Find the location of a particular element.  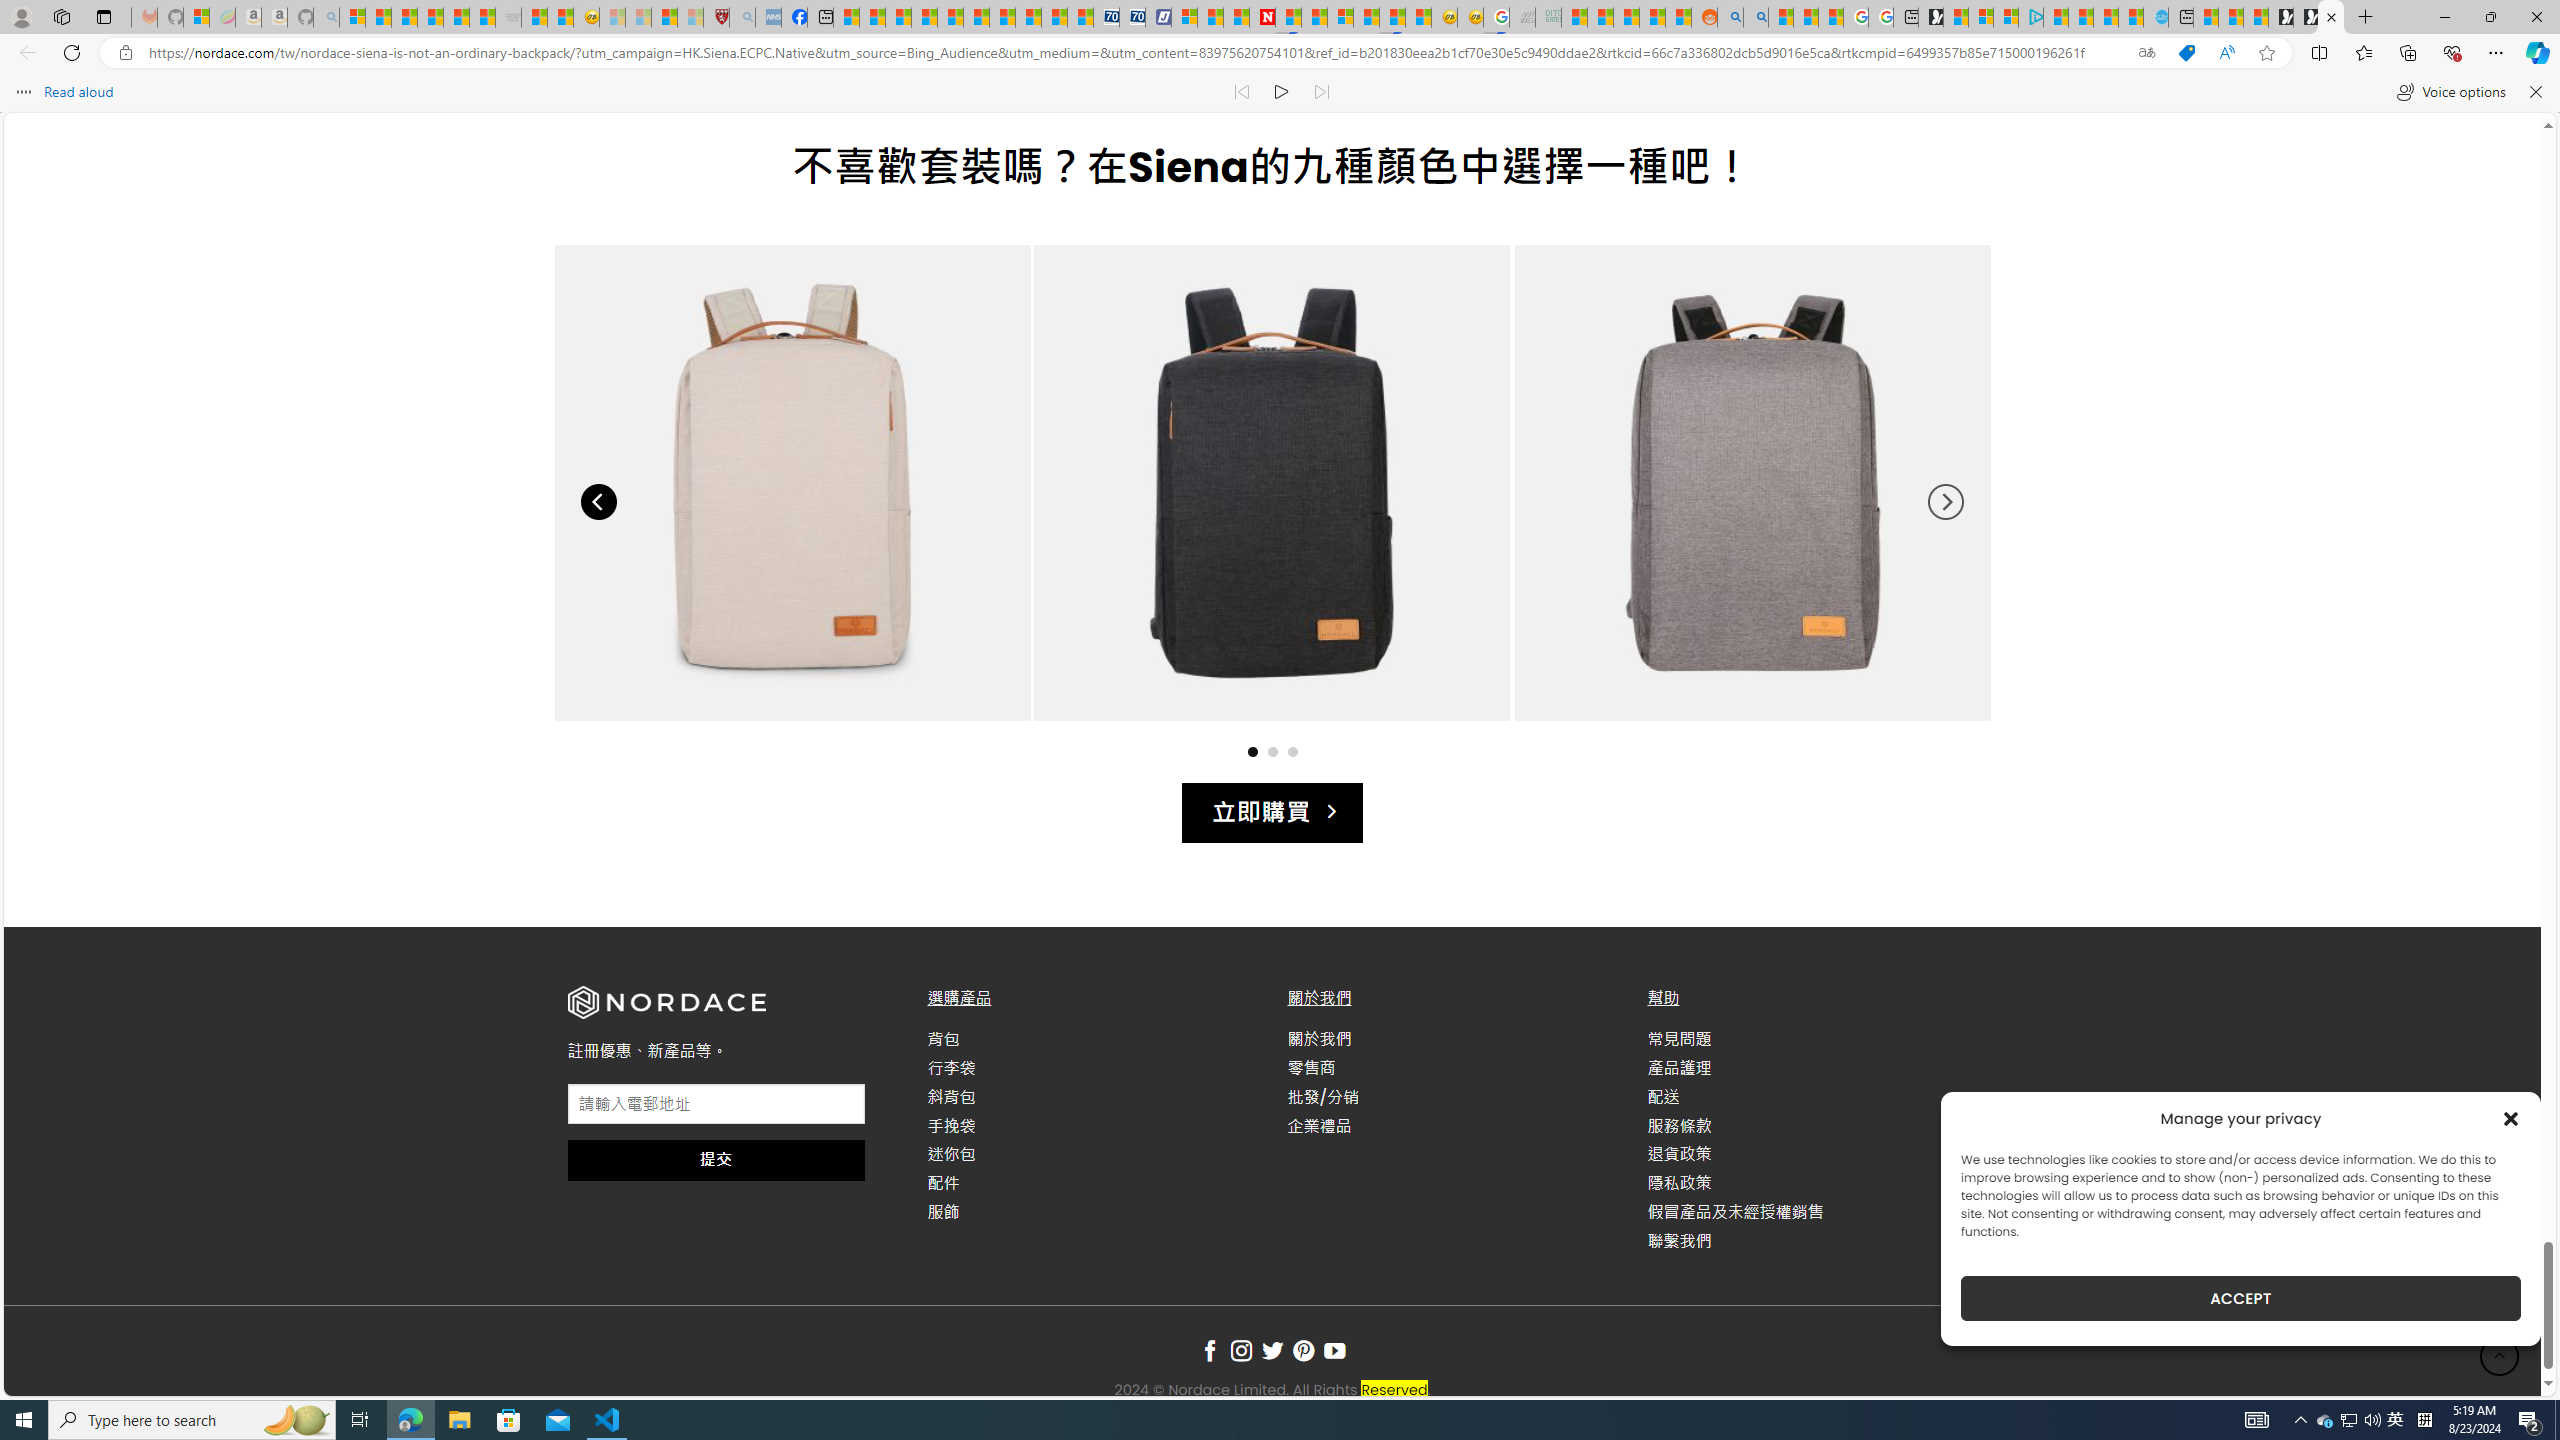

Cheap Car Rentals - Save70.com is located at coordinates (1106, 17).